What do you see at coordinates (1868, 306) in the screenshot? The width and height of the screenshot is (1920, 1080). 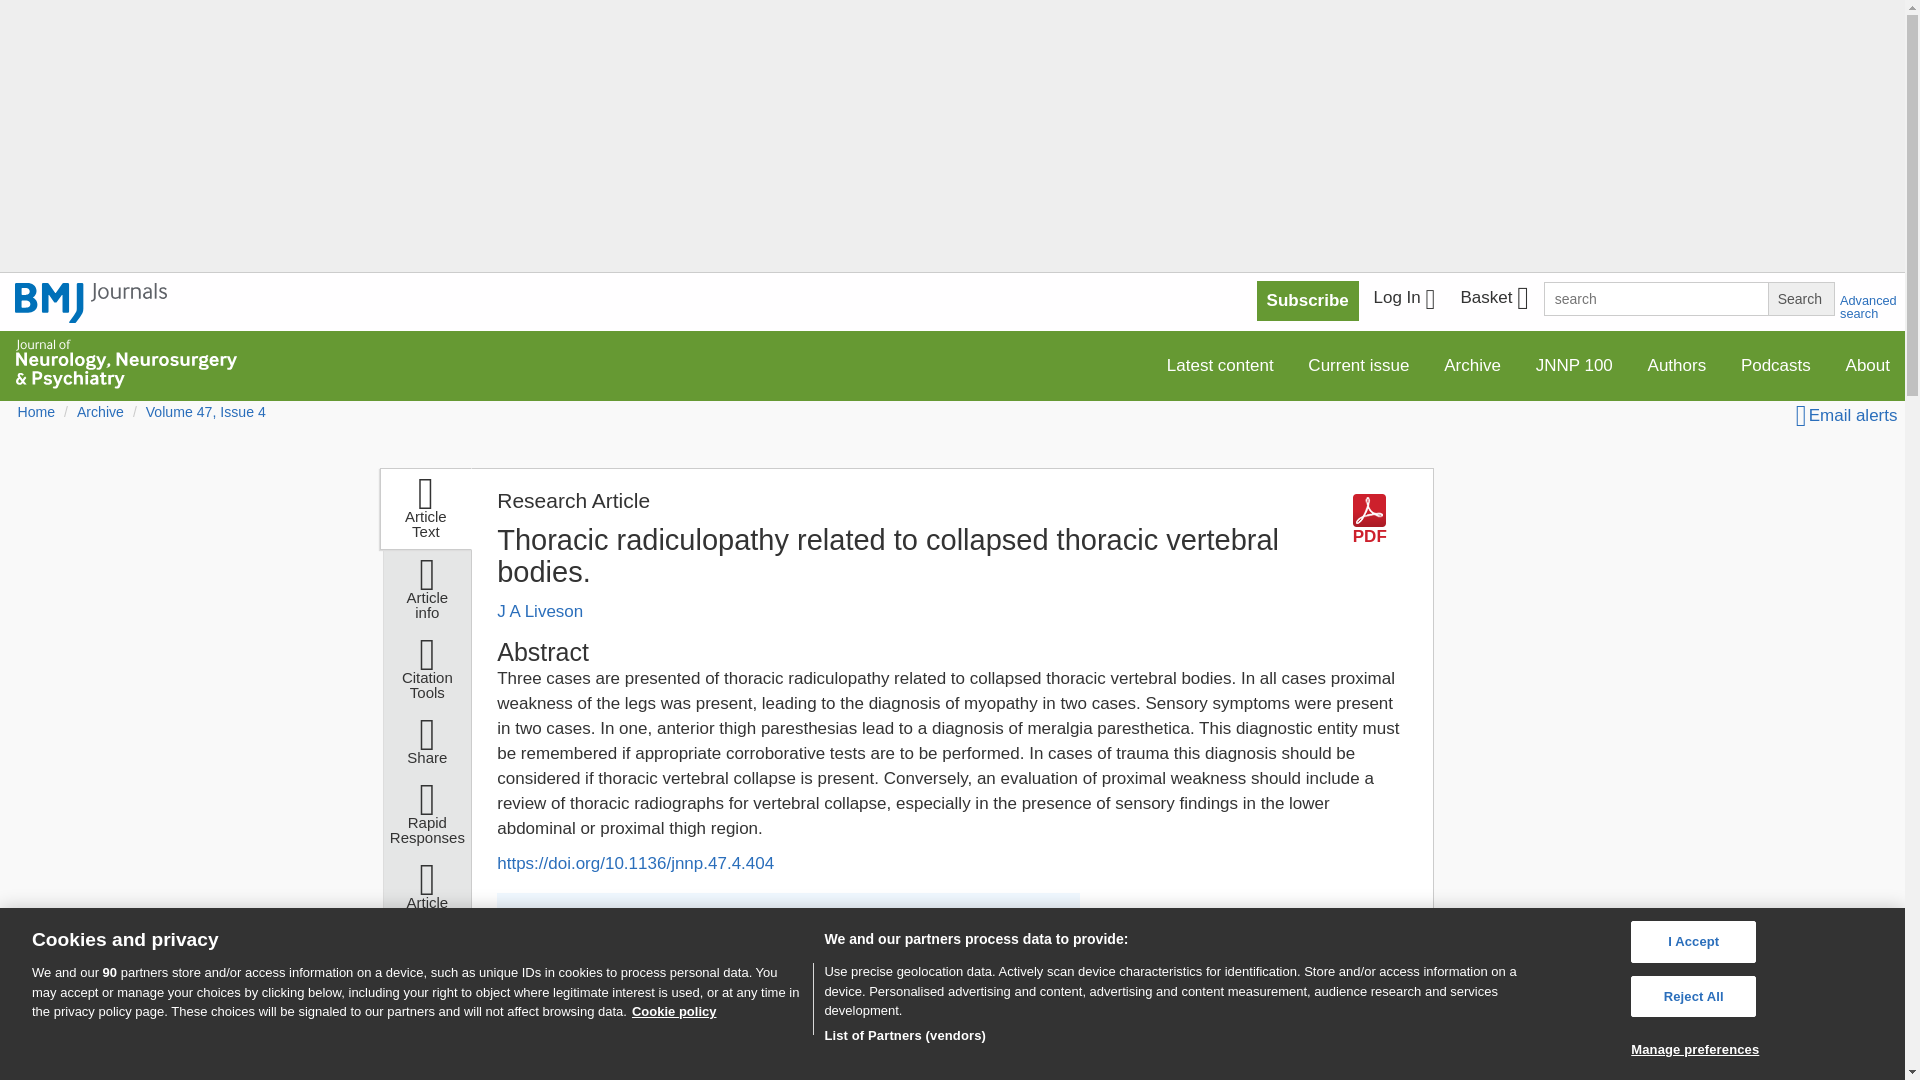 I see `Advanced search` at bounding box center [1868, 306].